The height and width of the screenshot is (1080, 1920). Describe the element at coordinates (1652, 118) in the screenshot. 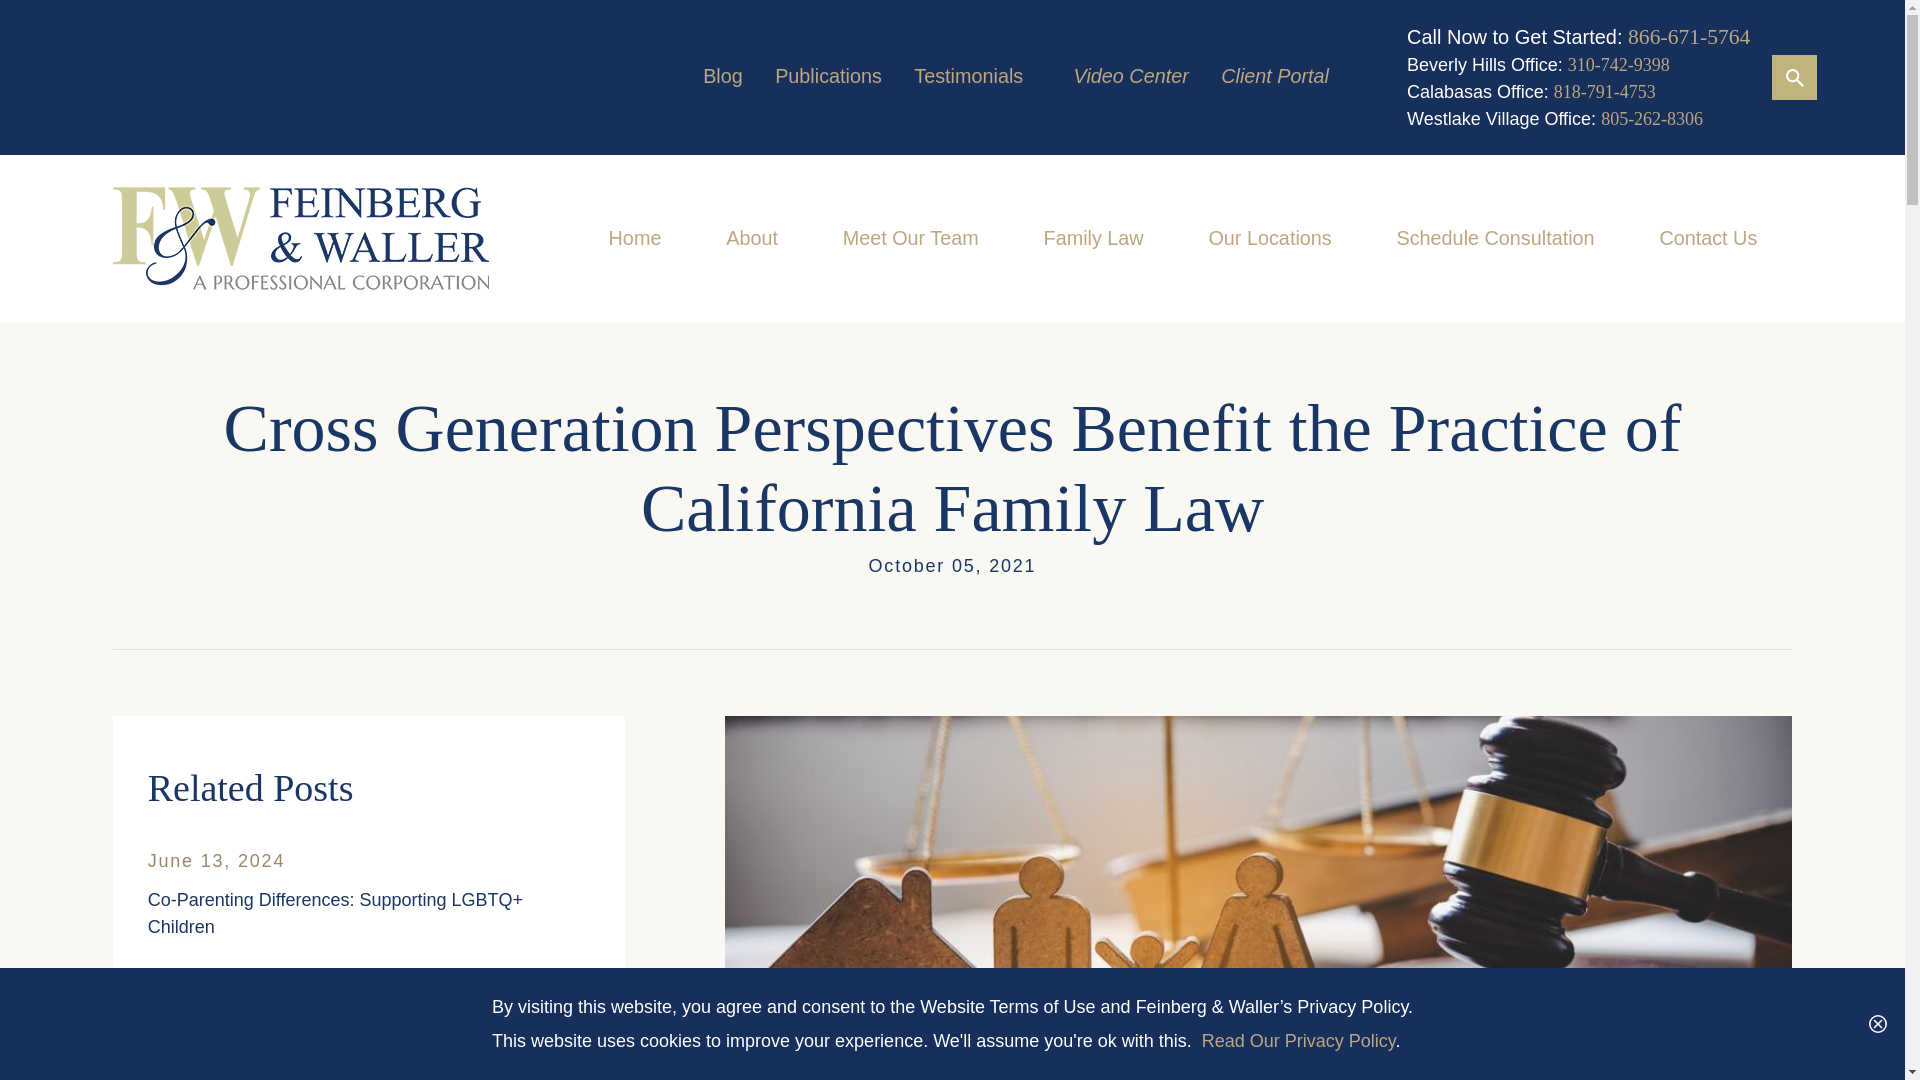

I see `805-262-8306` at that location.